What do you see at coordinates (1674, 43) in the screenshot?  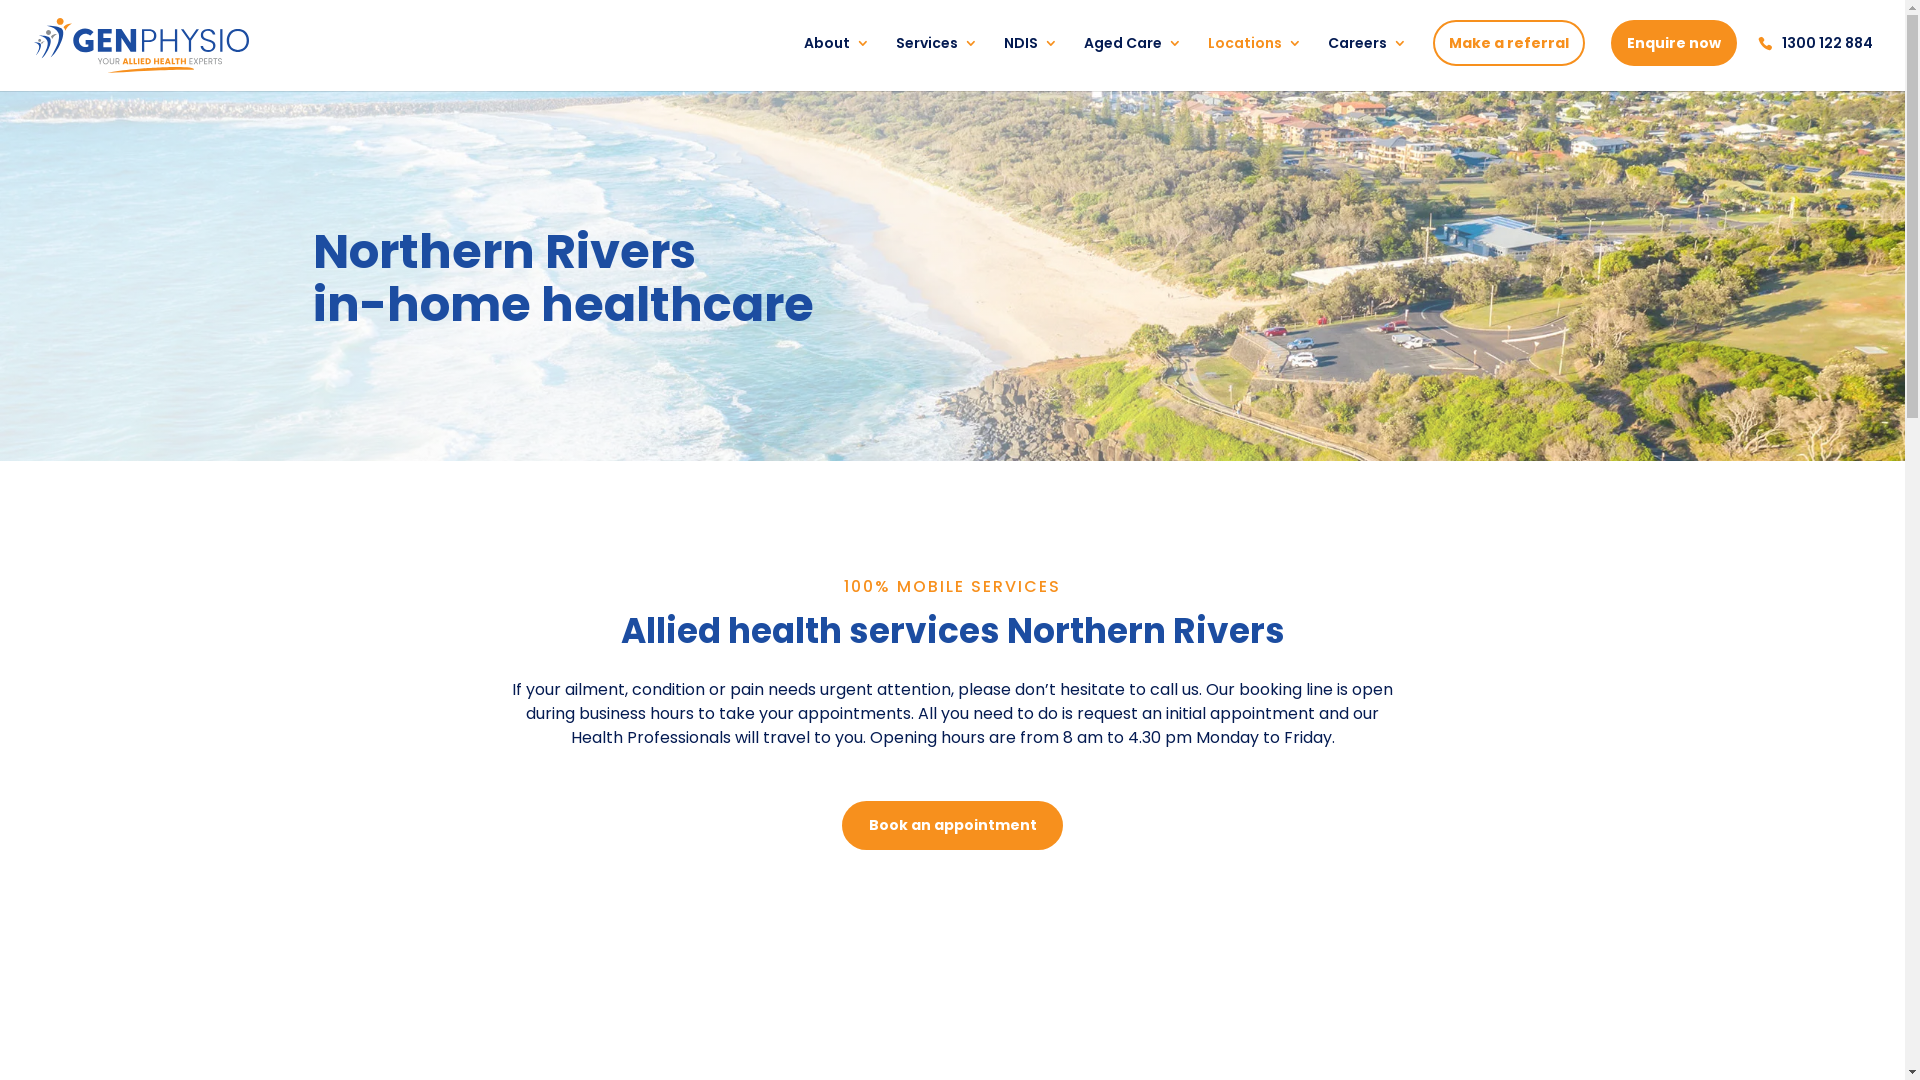 I see `Enquire now` at bounding box center [1674, 43].